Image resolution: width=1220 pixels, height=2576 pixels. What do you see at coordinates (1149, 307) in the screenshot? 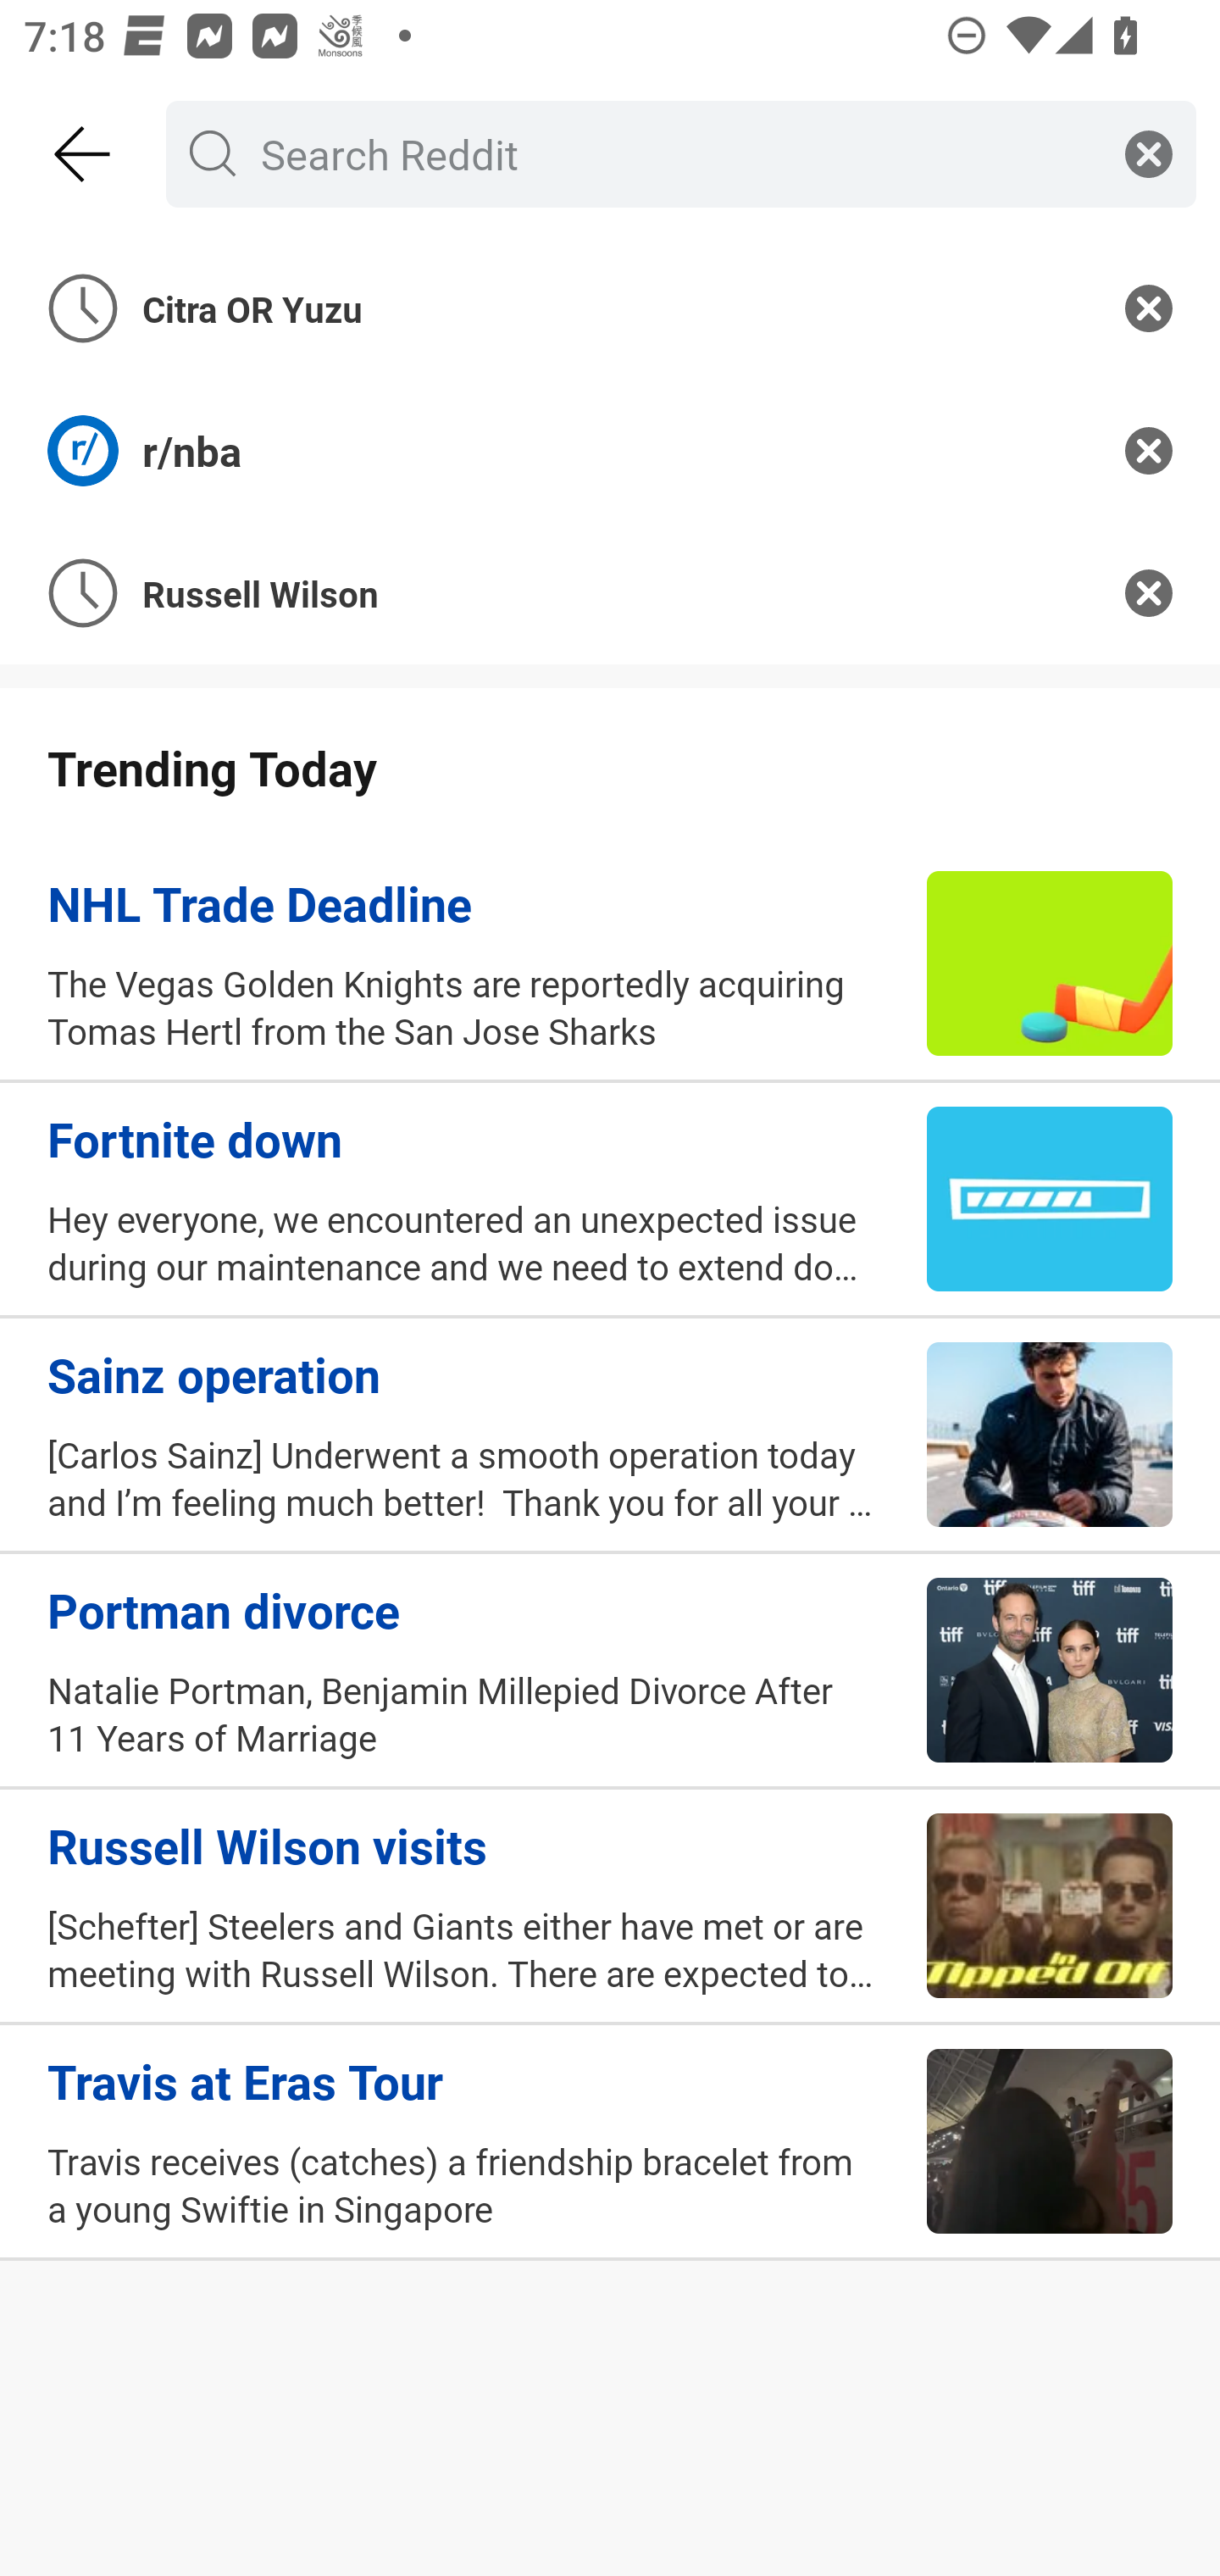
I see `Remove` at bounding box center [1149, 307].